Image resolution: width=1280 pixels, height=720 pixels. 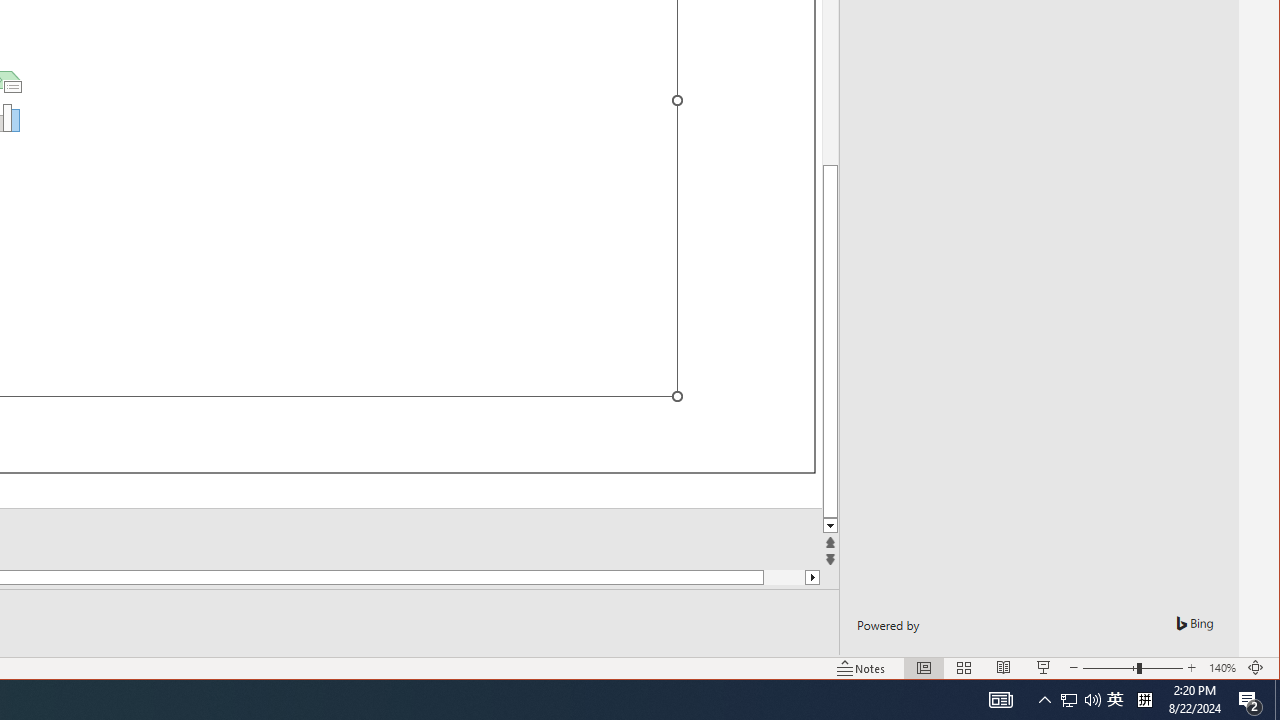 I want to click on Zoom to Fit , so click(x=1256, y=668).